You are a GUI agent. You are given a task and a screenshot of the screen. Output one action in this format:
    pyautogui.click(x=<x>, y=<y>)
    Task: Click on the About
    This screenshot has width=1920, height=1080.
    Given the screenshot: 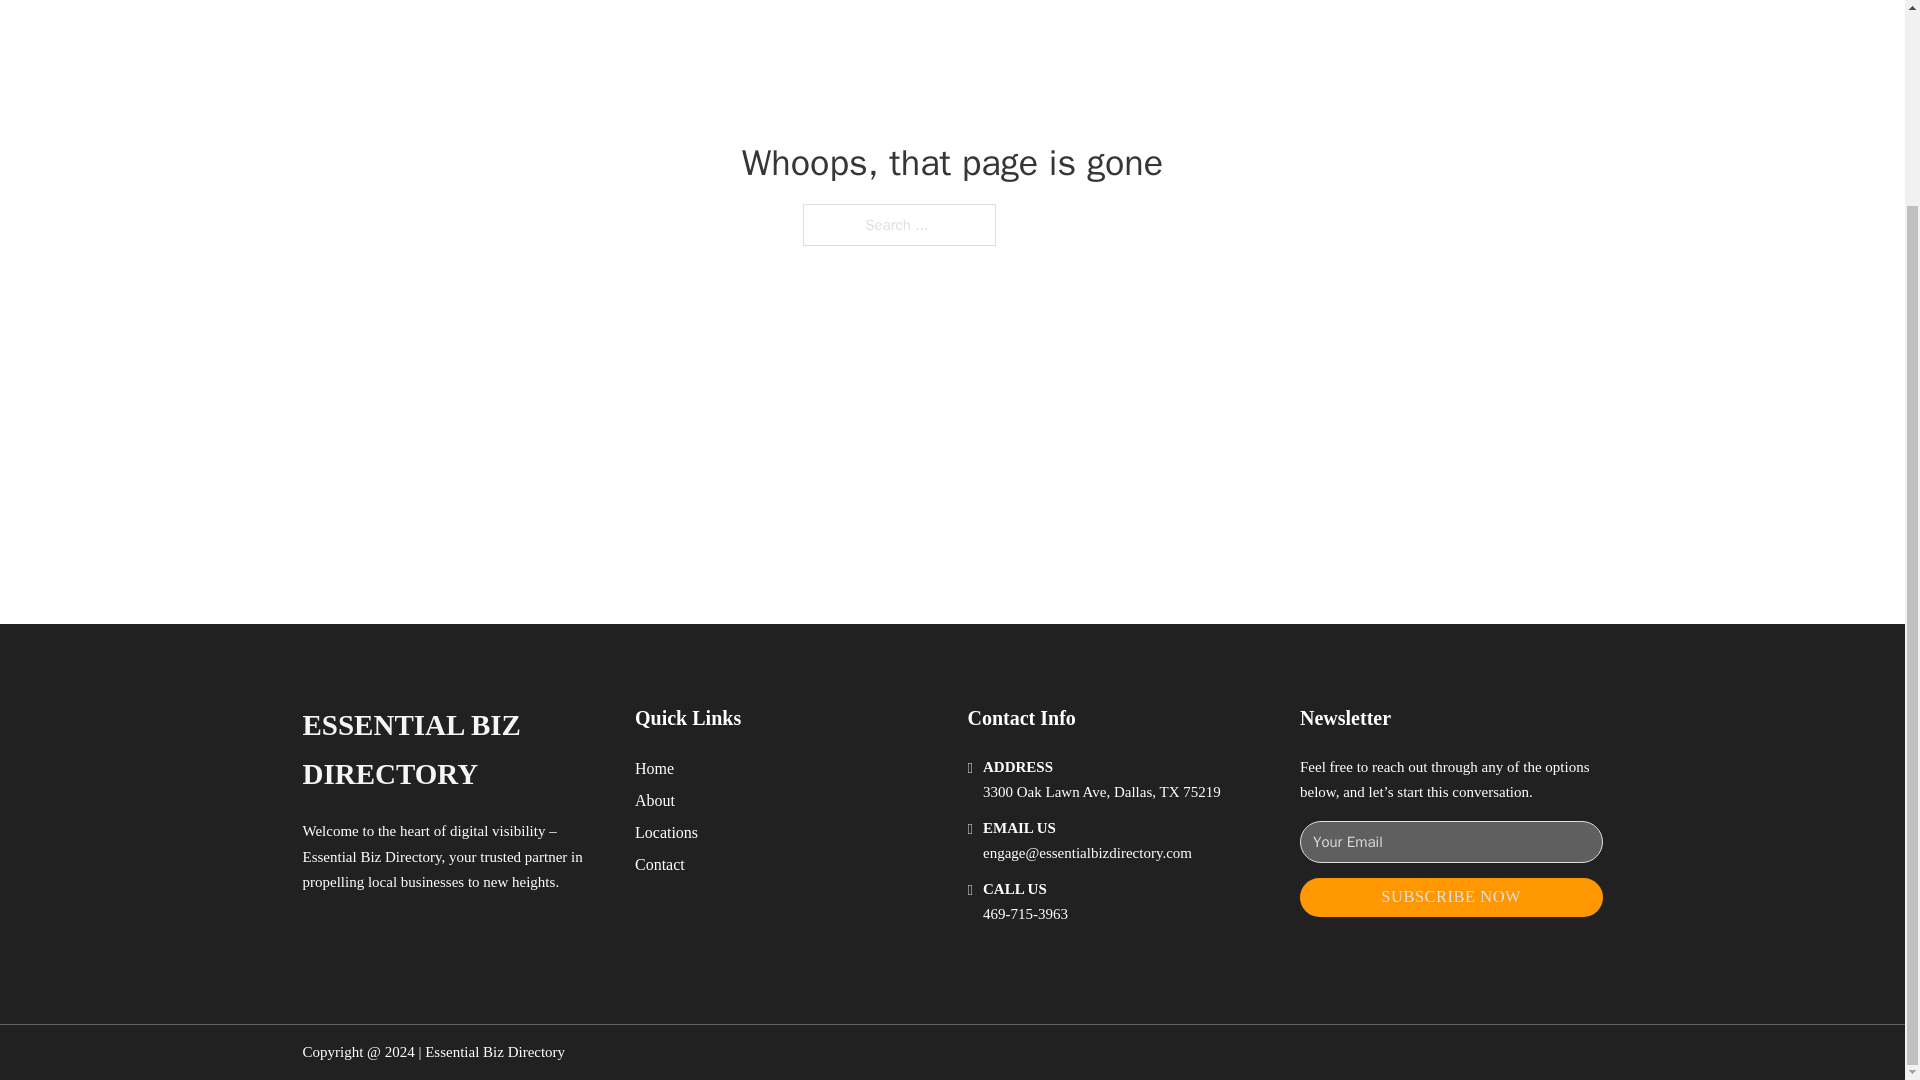 What is the action you would take?
    pyautogui.click(x=655, y=800)
    